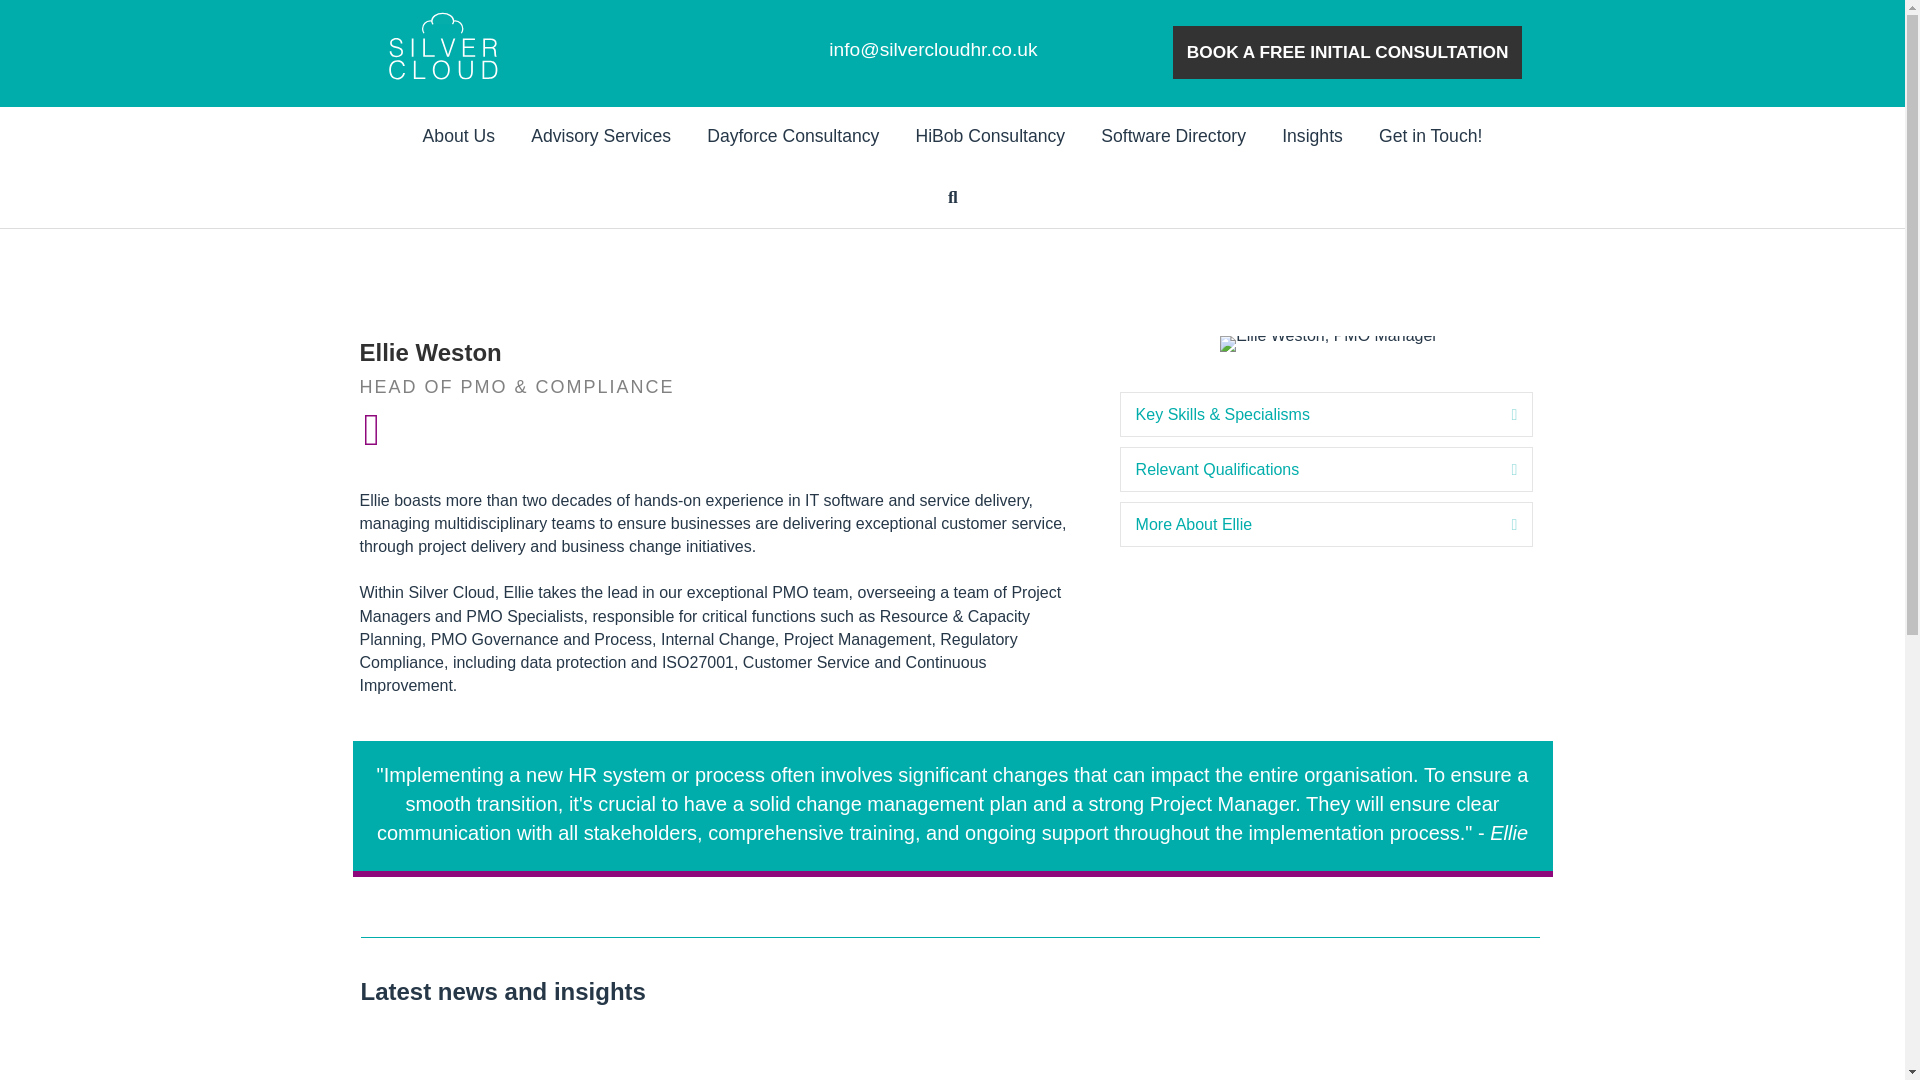  What do you see at coordinates (1173, 137) in the screenshot?
I see `Software Directory` at bounding box center [1173, 137].